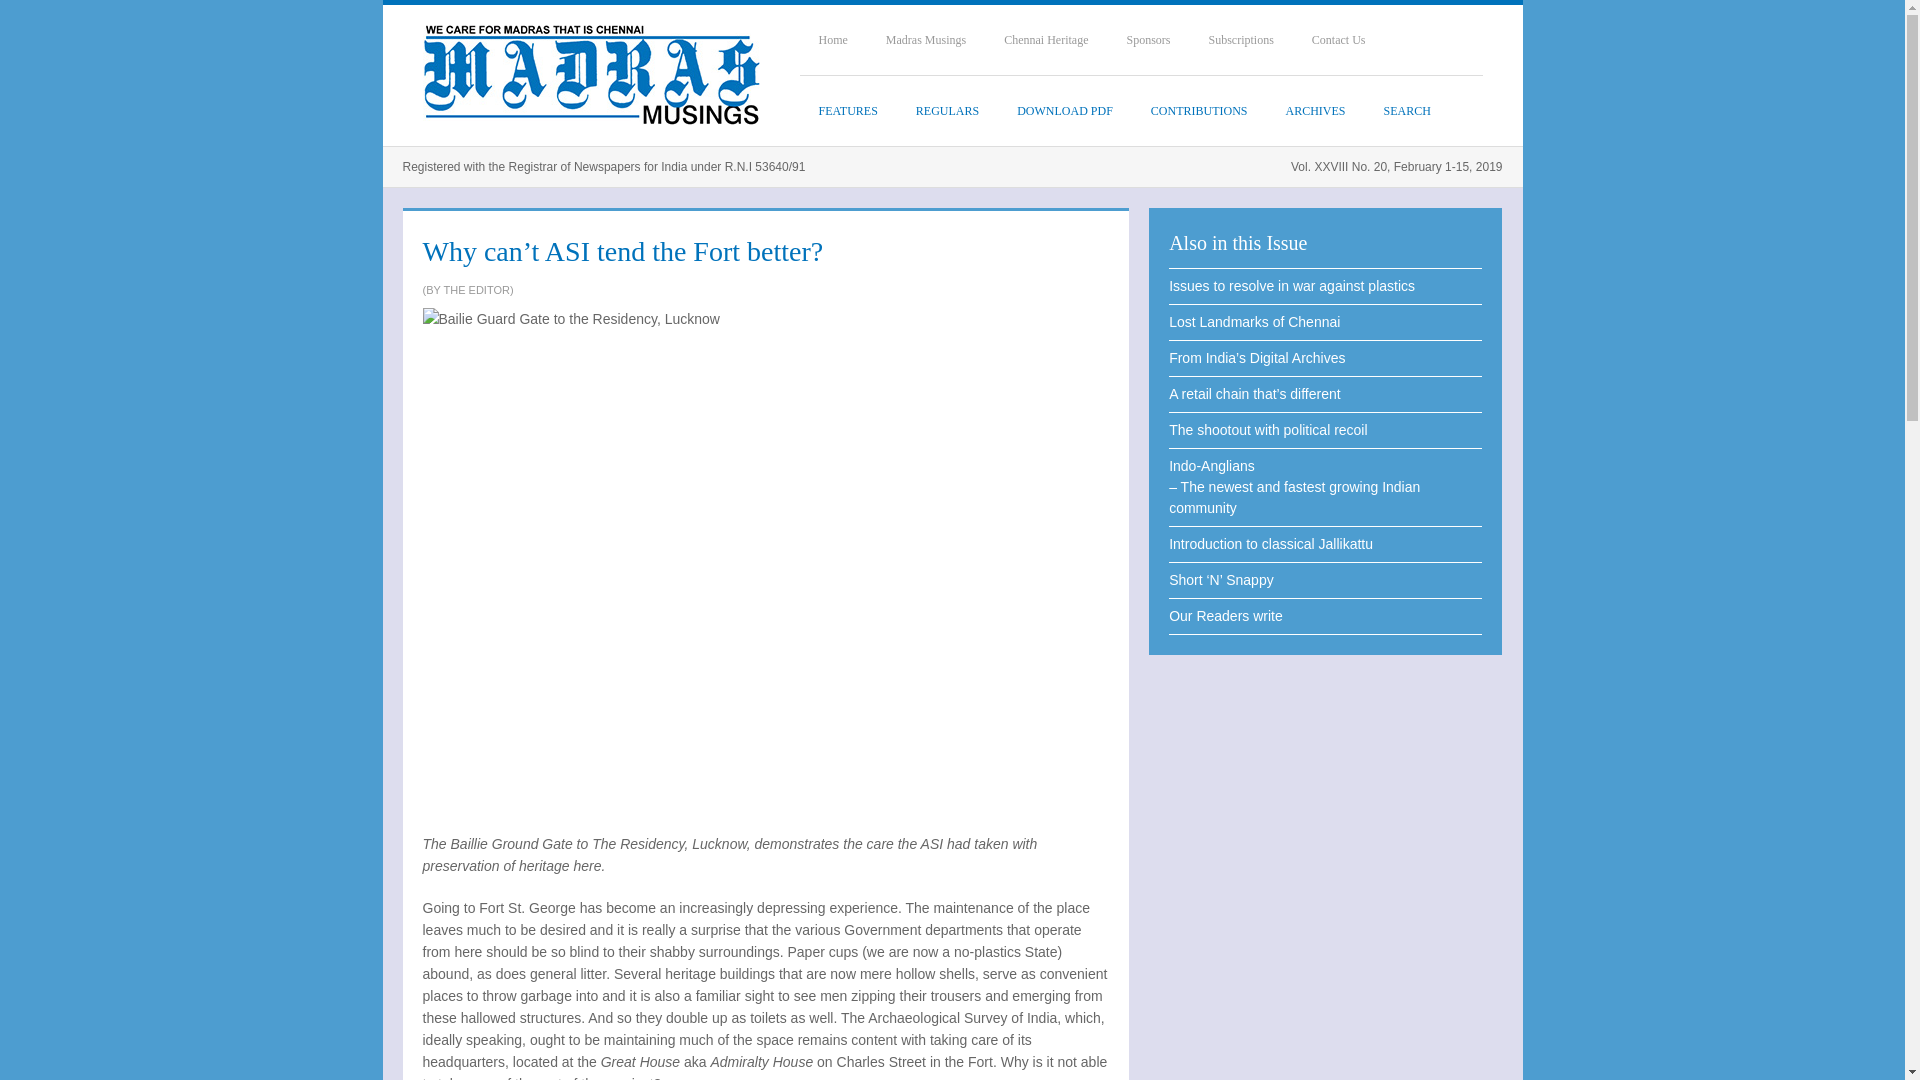  What do you see at coordinates (848, 110) in the screenshot?
I see `FEATURES` at bounding box center [848, 110].